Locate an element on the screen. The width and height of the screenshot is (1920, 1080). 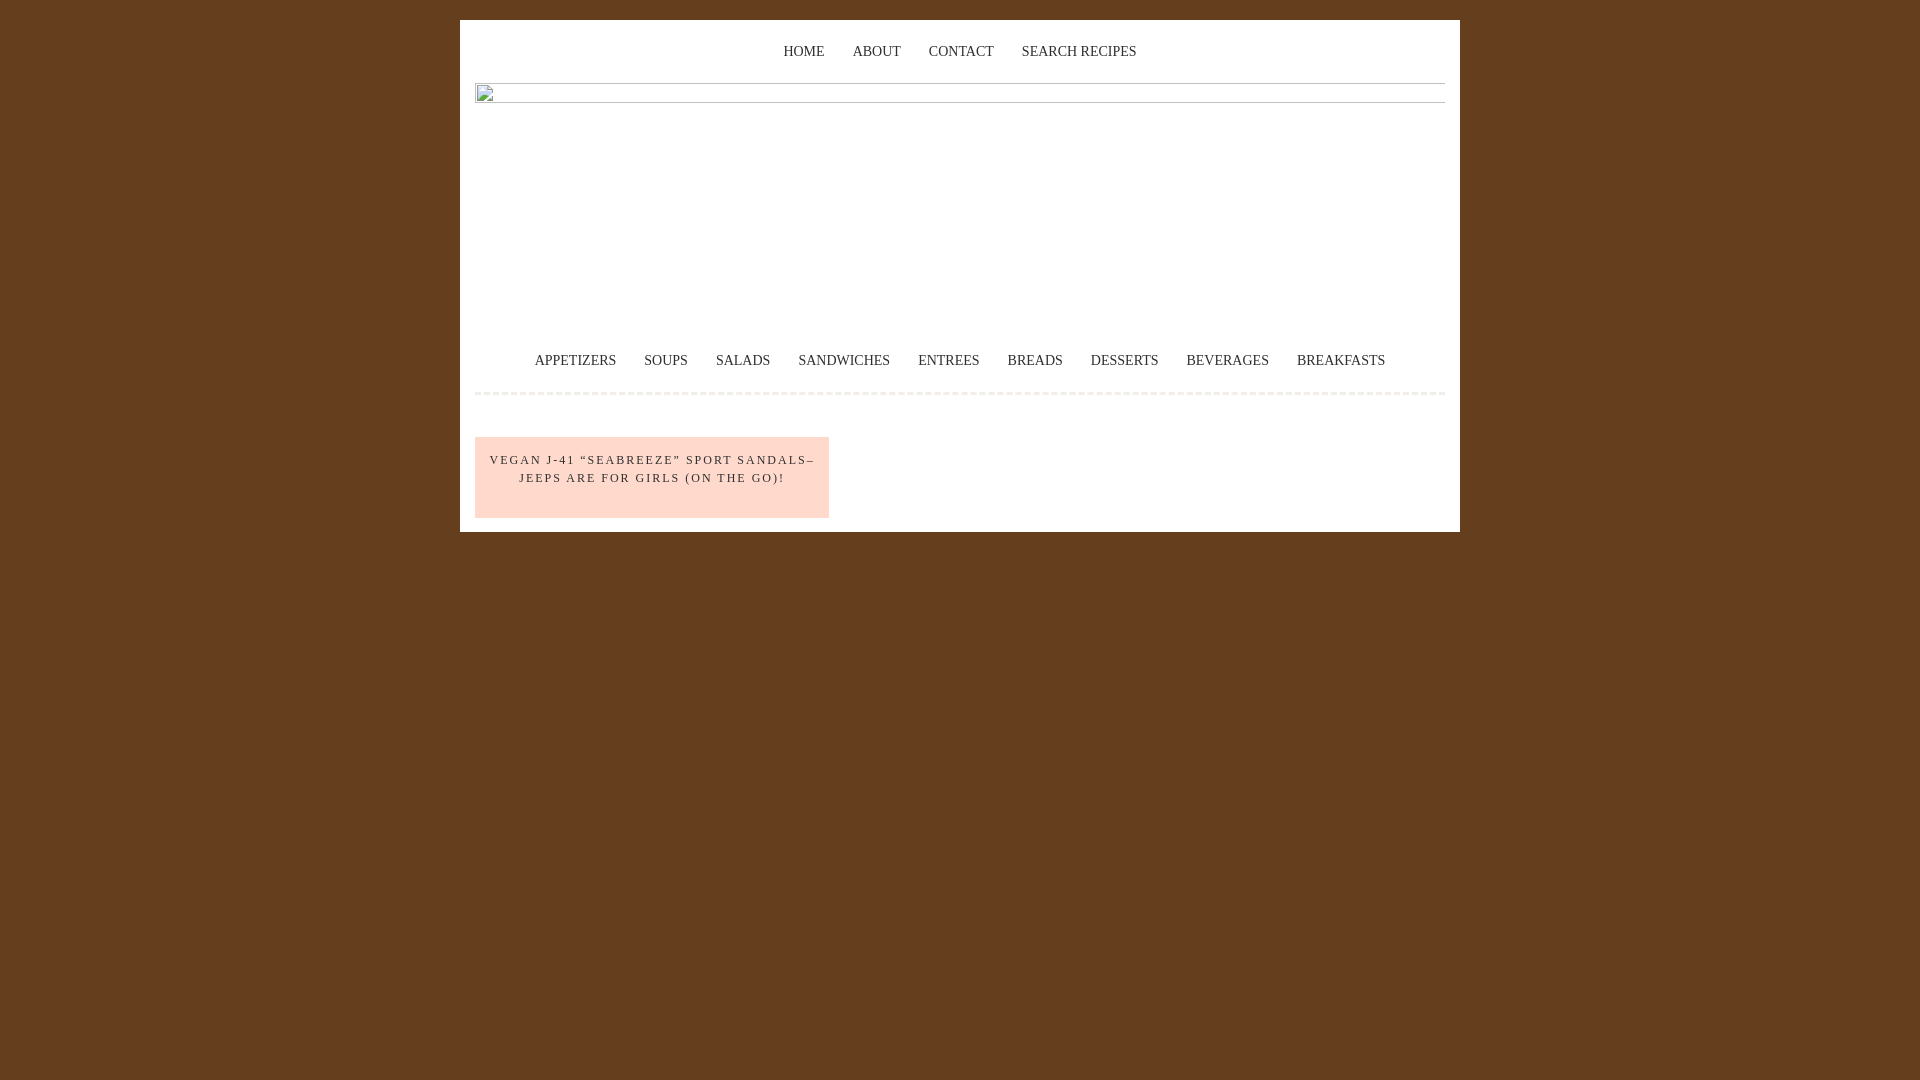
SEARCH RECIPES is located at coordinates (1078, 51).